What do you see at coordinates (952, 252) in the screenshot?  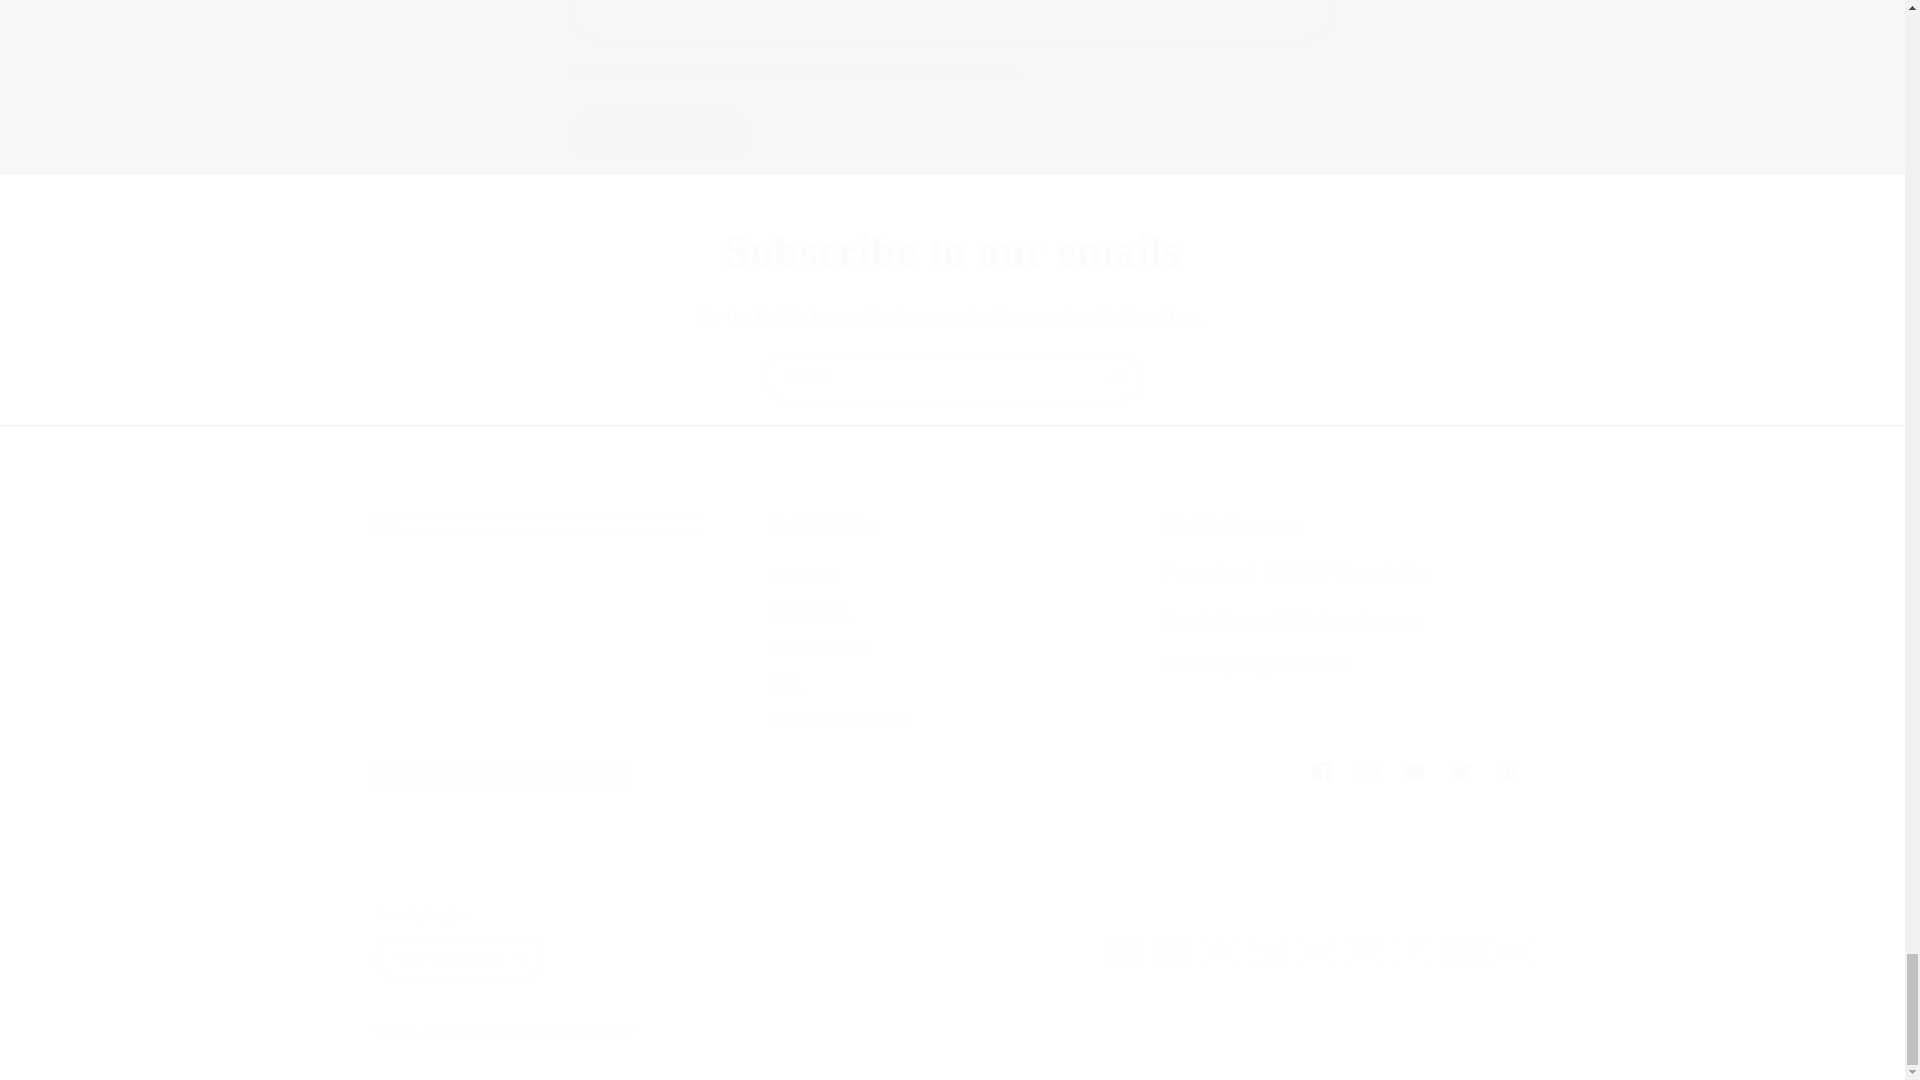 I see `Subscribe to our emails` at bounding box center [952, 252].